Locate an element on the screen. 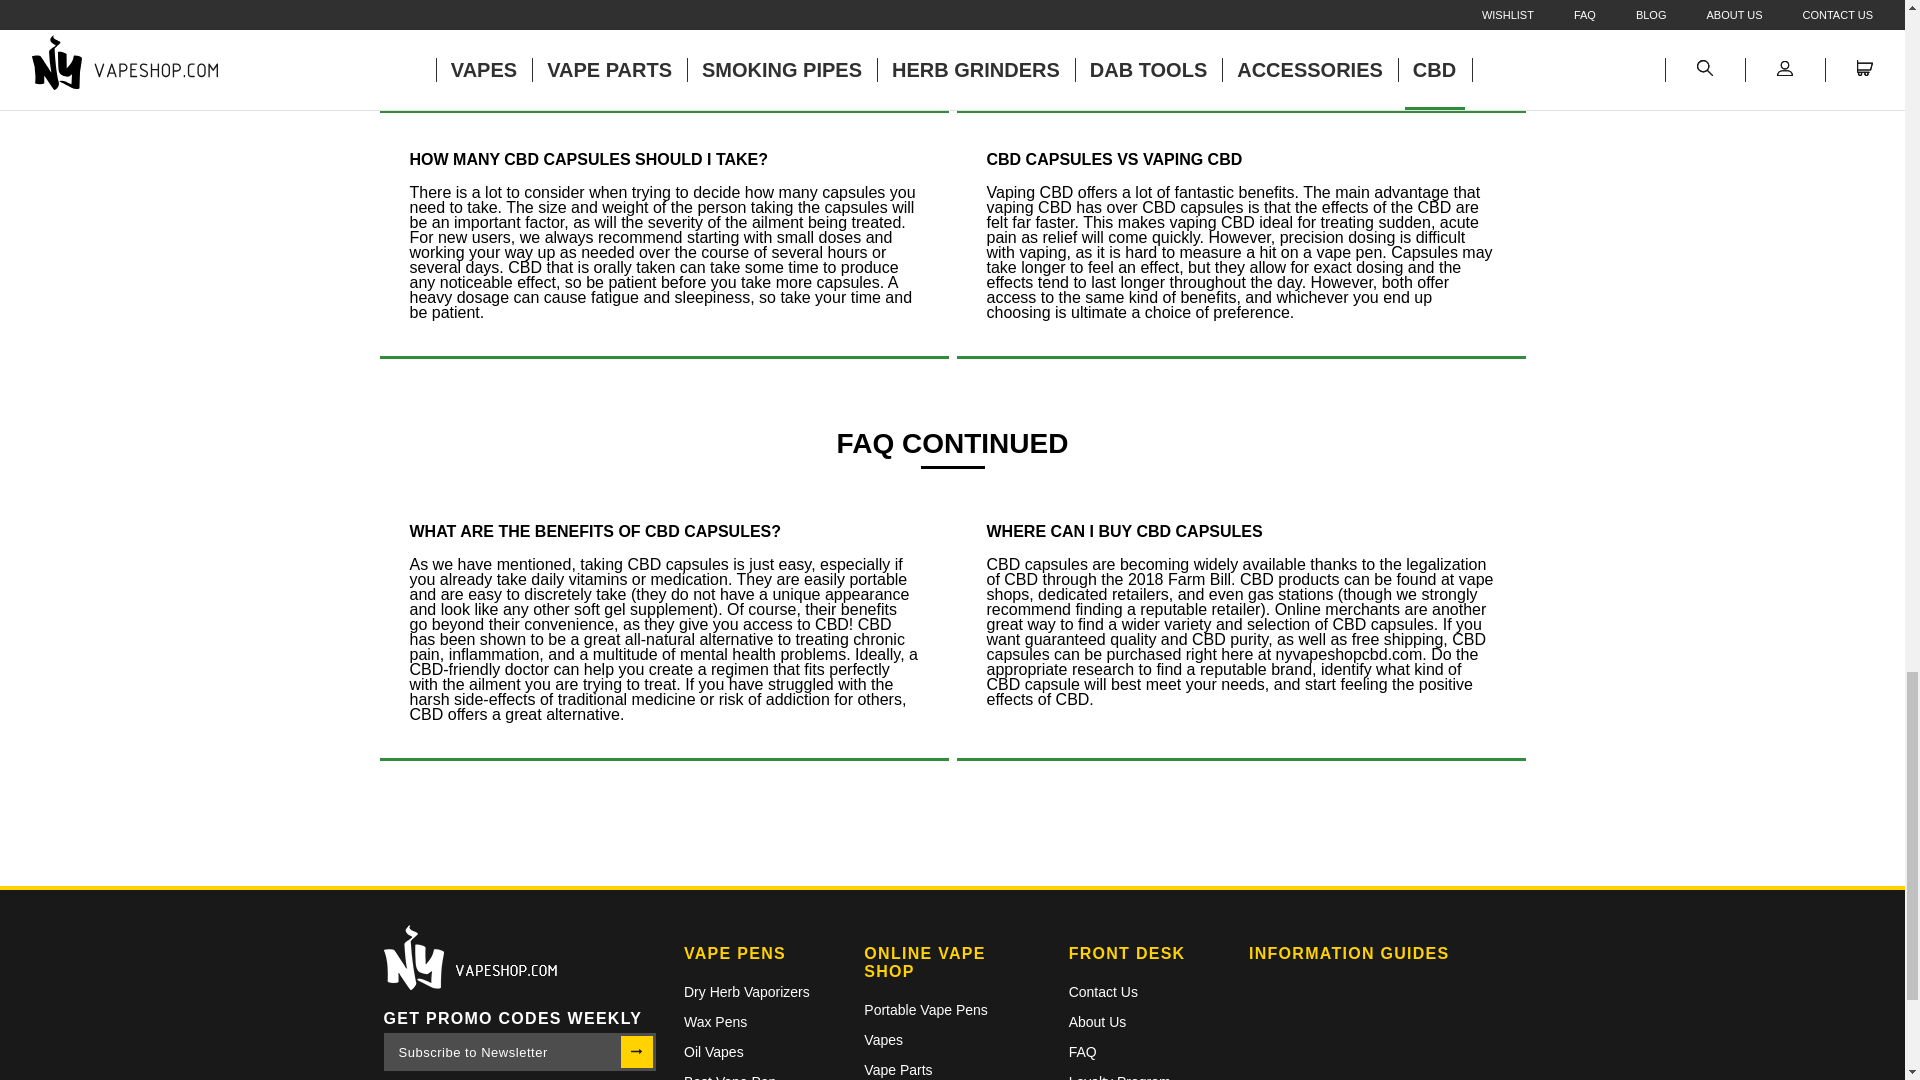 Image resolution: width=1920 pixels, height=1080 pixels. Home Page is located at coordinates (520, 957).